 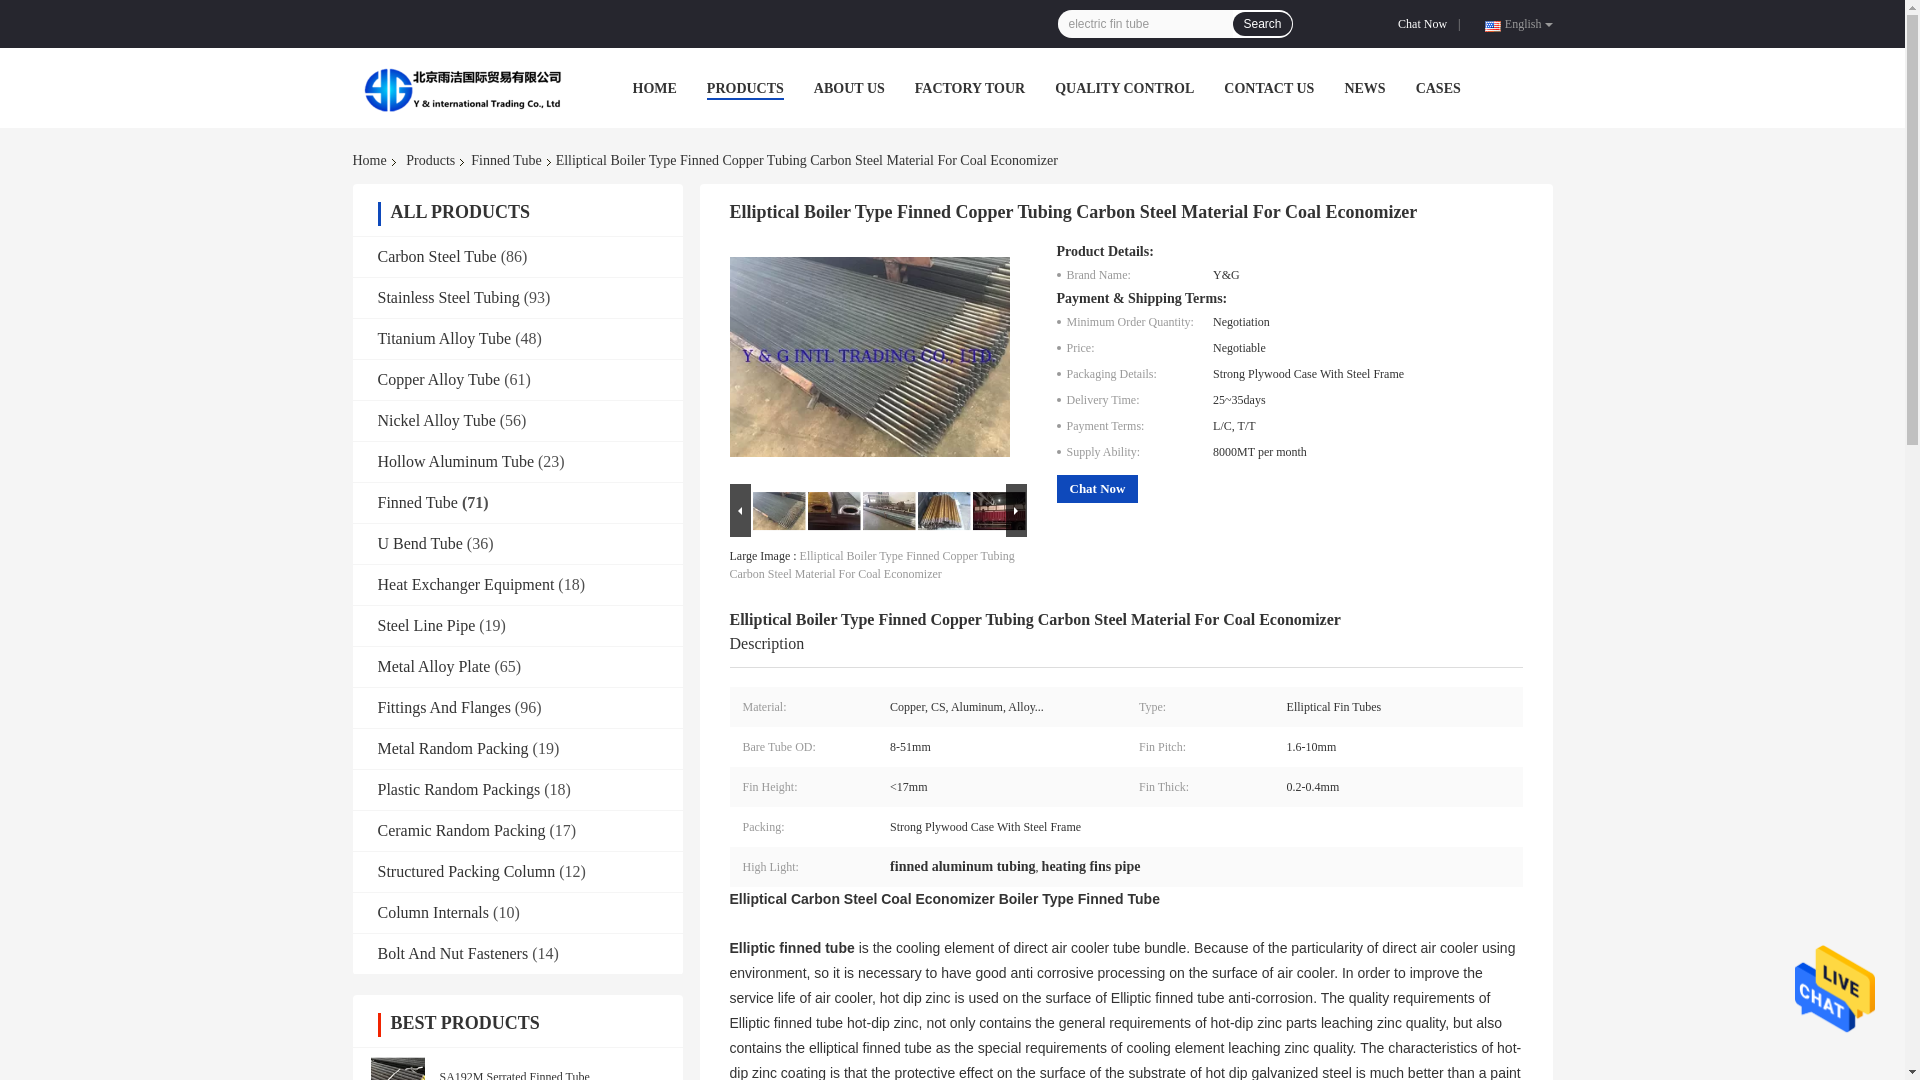 I want to click on CONTACT US, so click(x=1268, y=88).